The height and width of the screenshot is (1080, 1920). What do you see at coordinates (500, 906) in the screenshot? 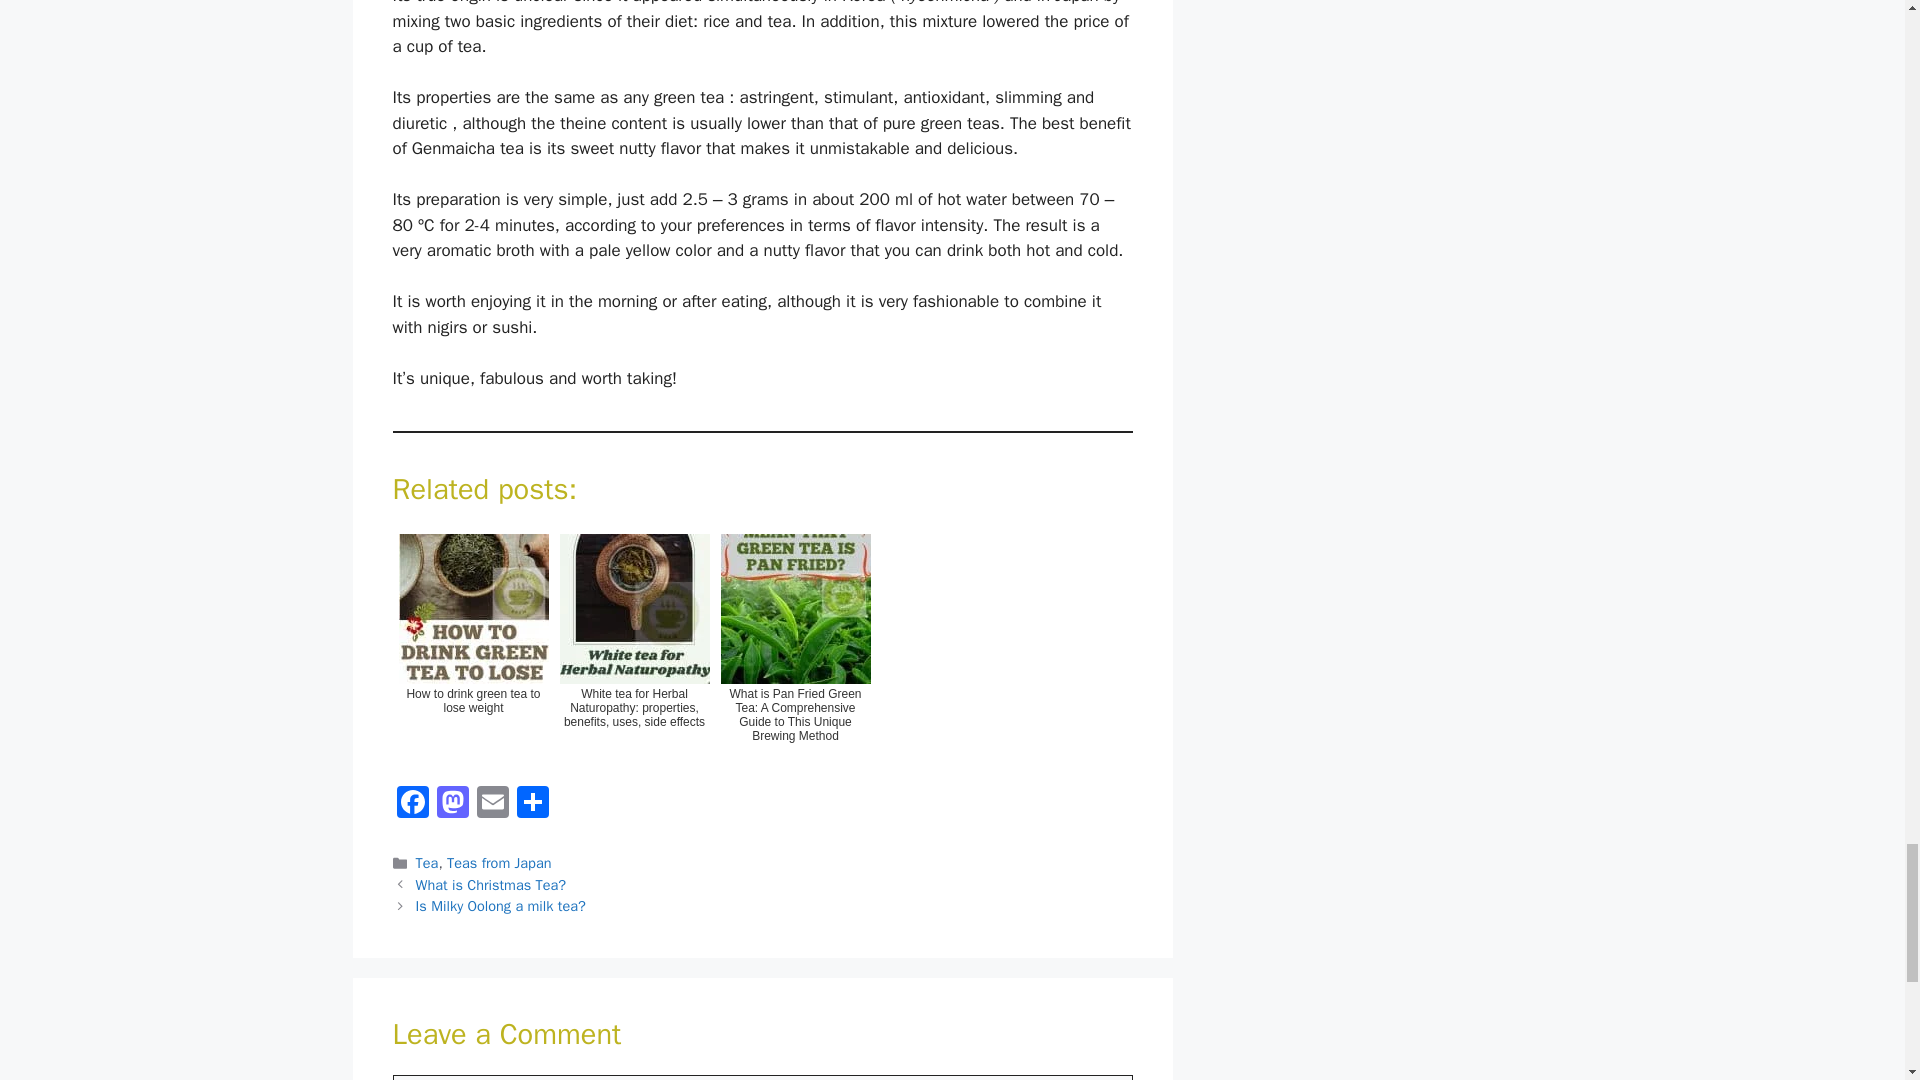
I see `Is Milky Oolong a milk tea?` at bounding box center [500, 906].